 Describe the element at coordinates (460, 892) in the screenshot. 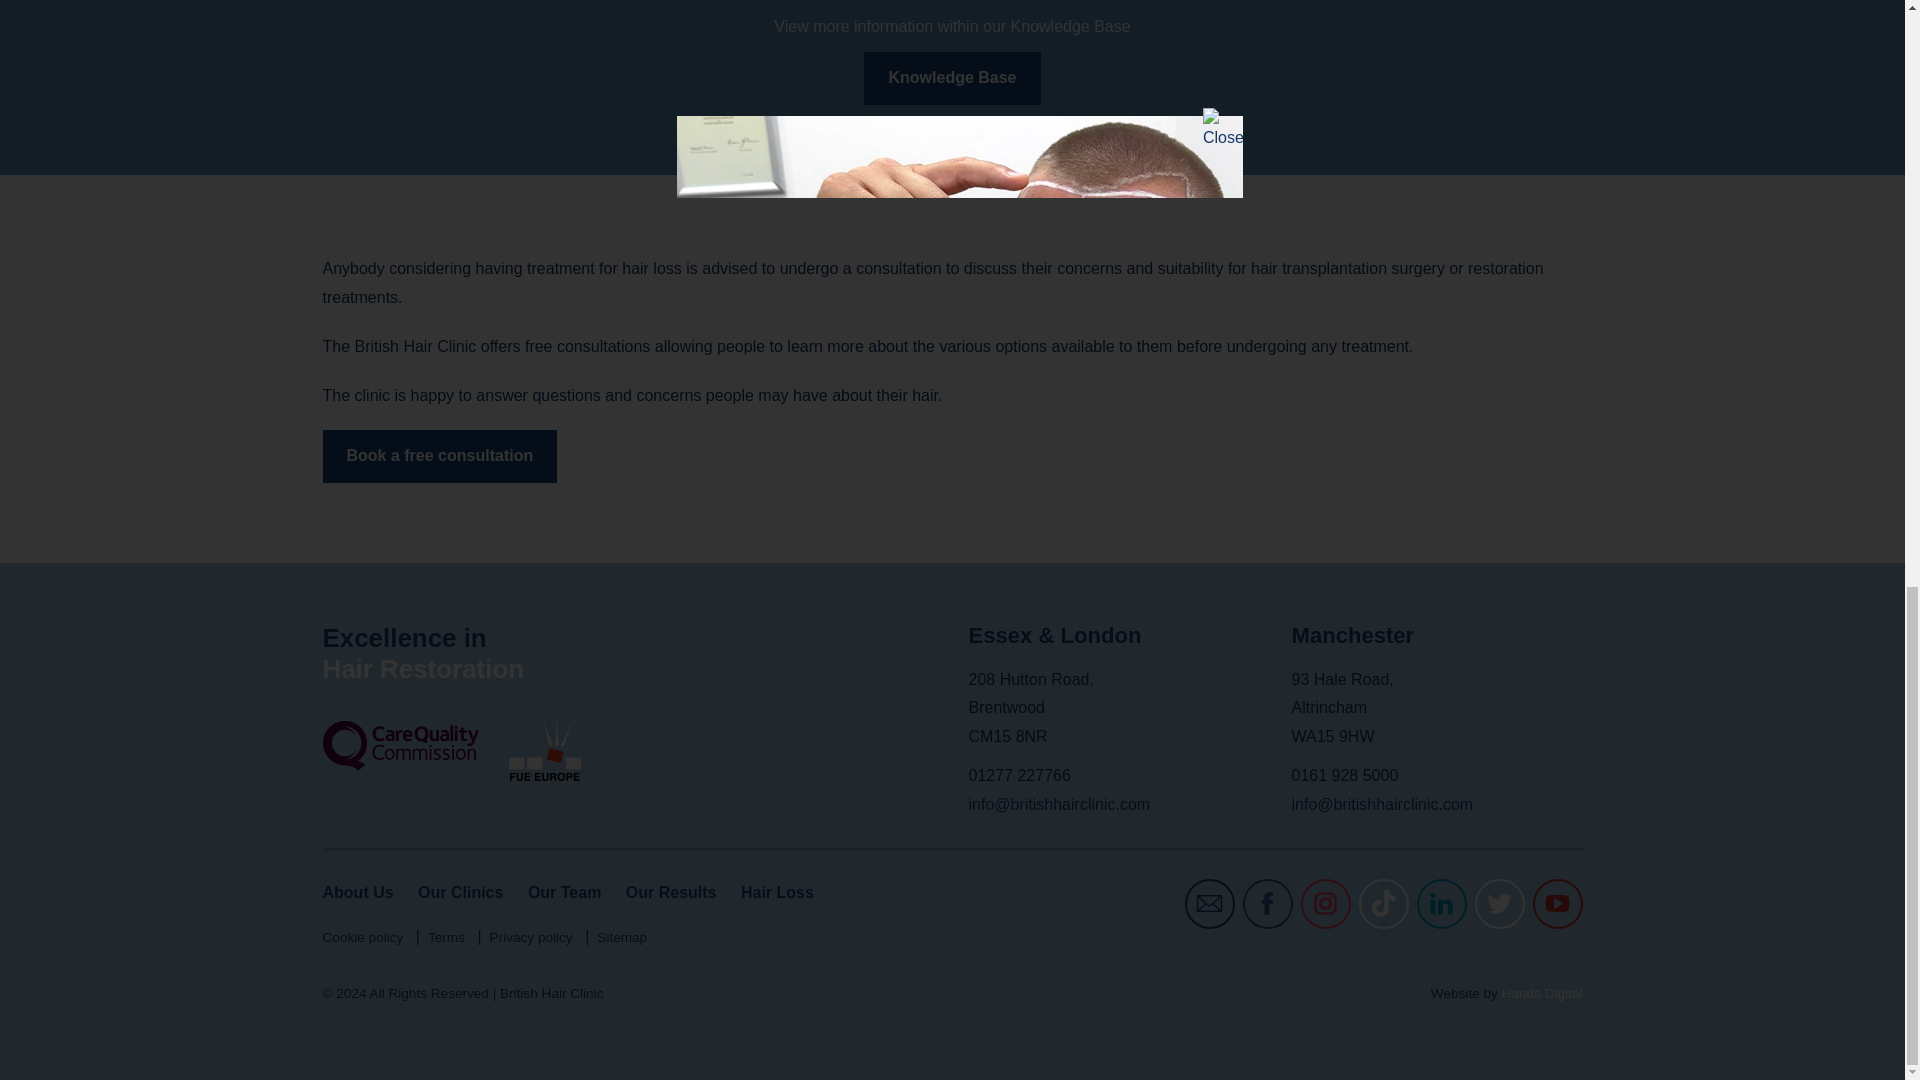

I see `Our Clinics` at that location.